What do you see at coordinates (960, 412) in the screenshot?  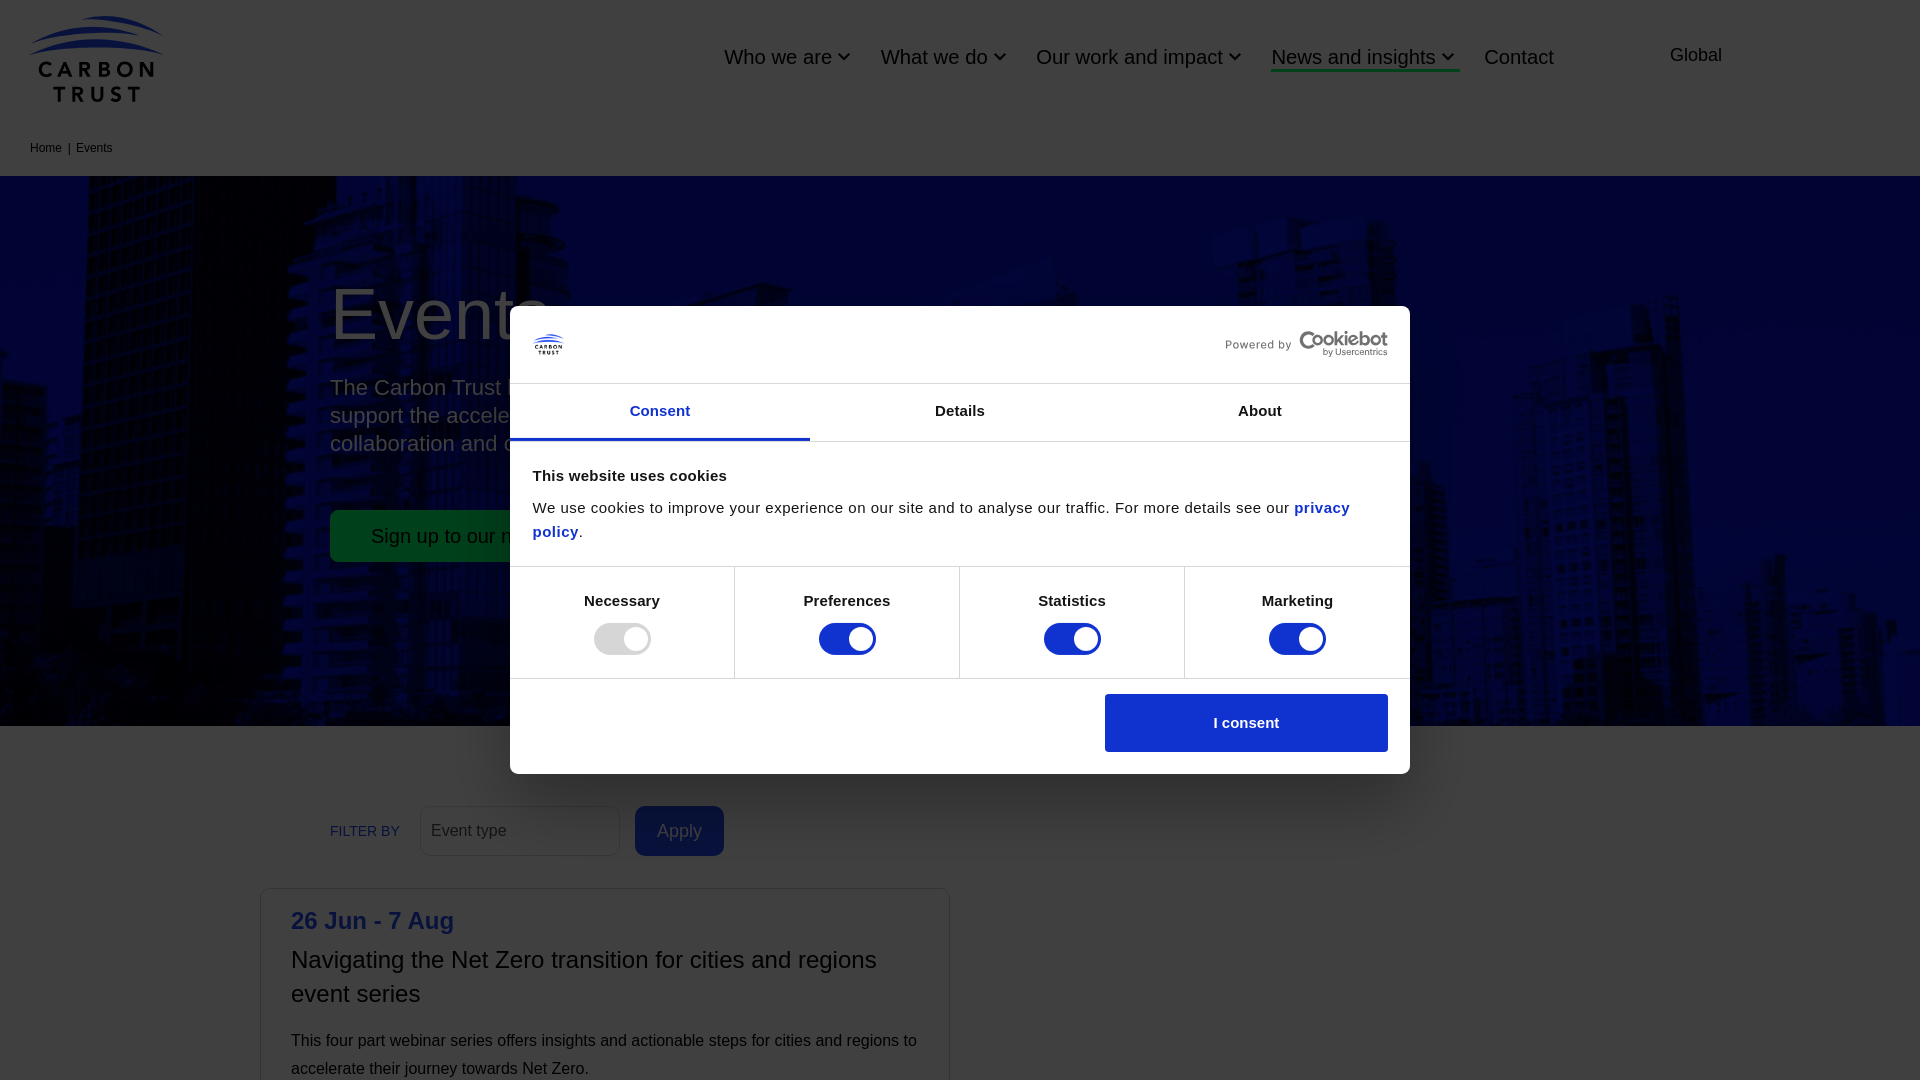 I see `Details` at bounding box center [960, 412].